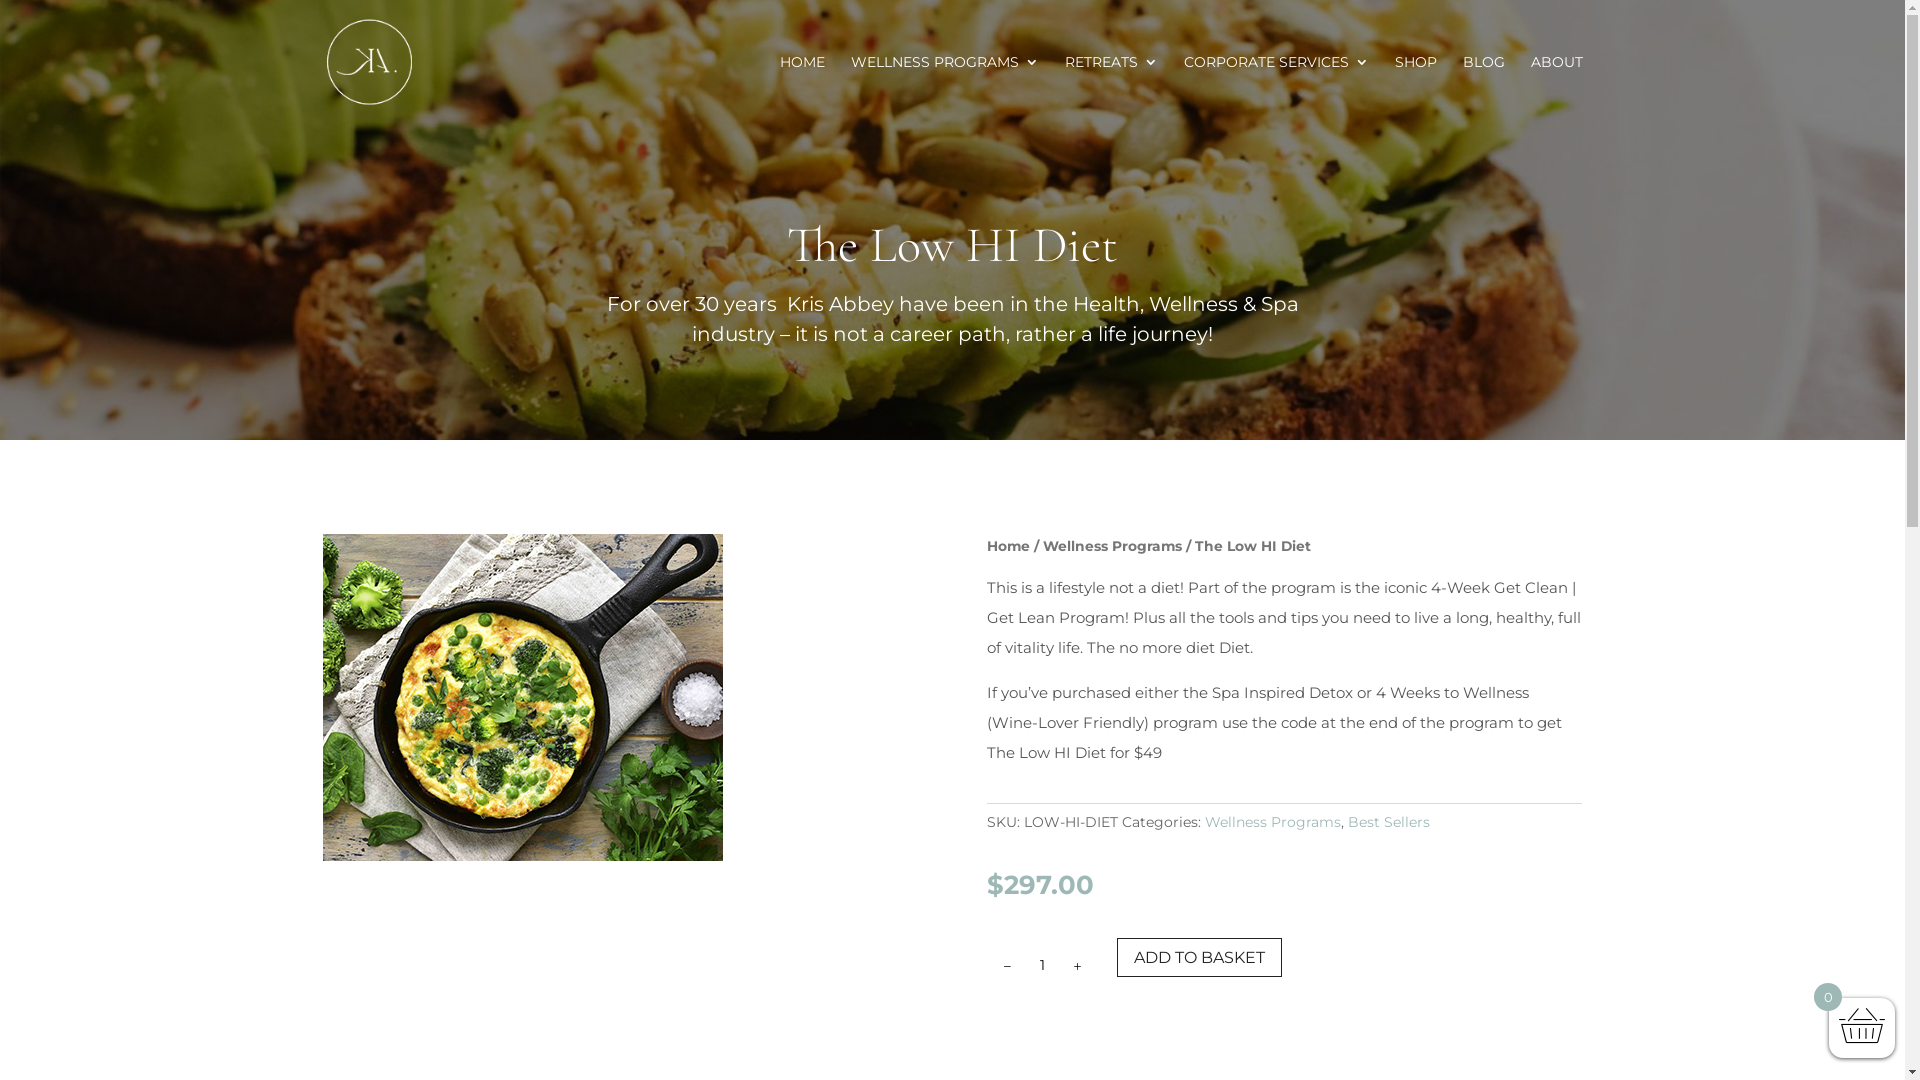 This screenshot has height=1080, width=1920. What do you see at coordinates (1483, 90) in the screenshot?
I see `BLOG` at bounding box center [1483, 90].